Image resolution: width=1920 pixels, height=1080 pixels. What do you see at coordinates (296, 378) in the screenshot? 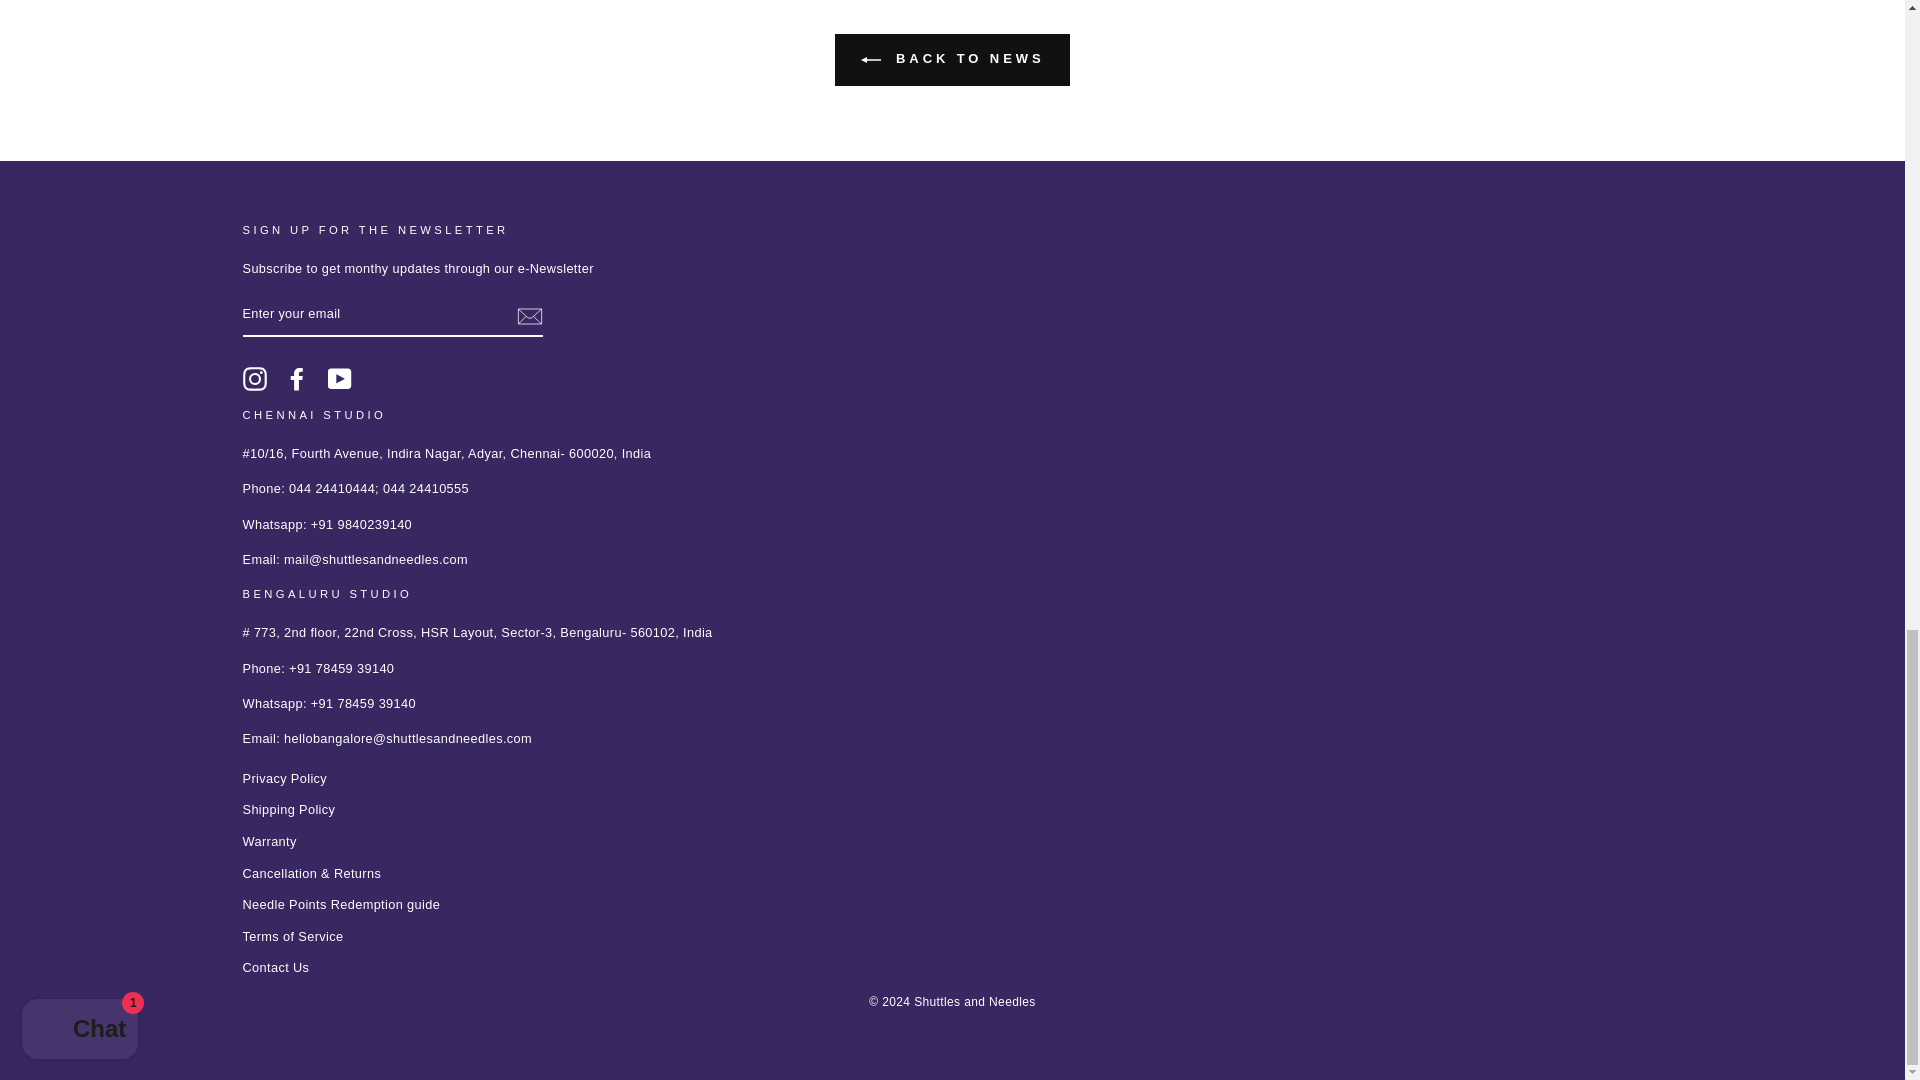
I see ` Shuttles and Needles on Facebook` at bounding box center [296, 378].